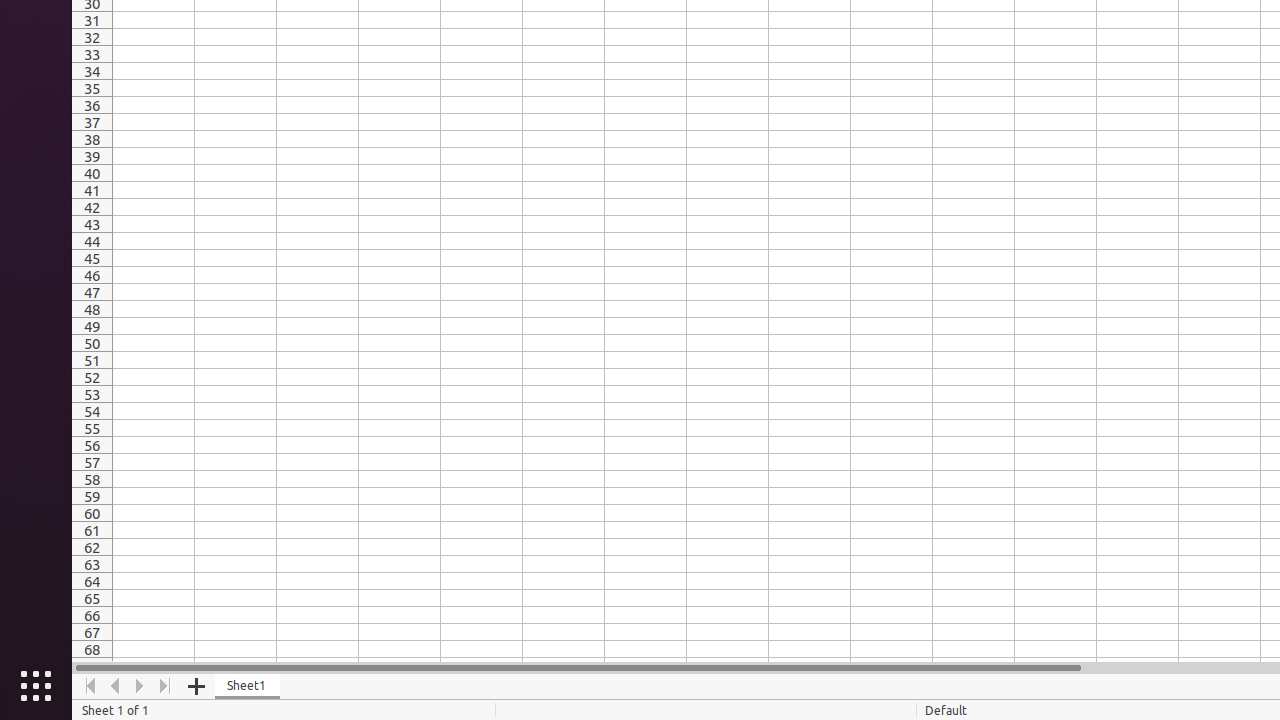 This screenshot has width=1280, height=720. Describe the element at coordinates (36, 686) in the screenshot. I see `Show Applications` at that location.